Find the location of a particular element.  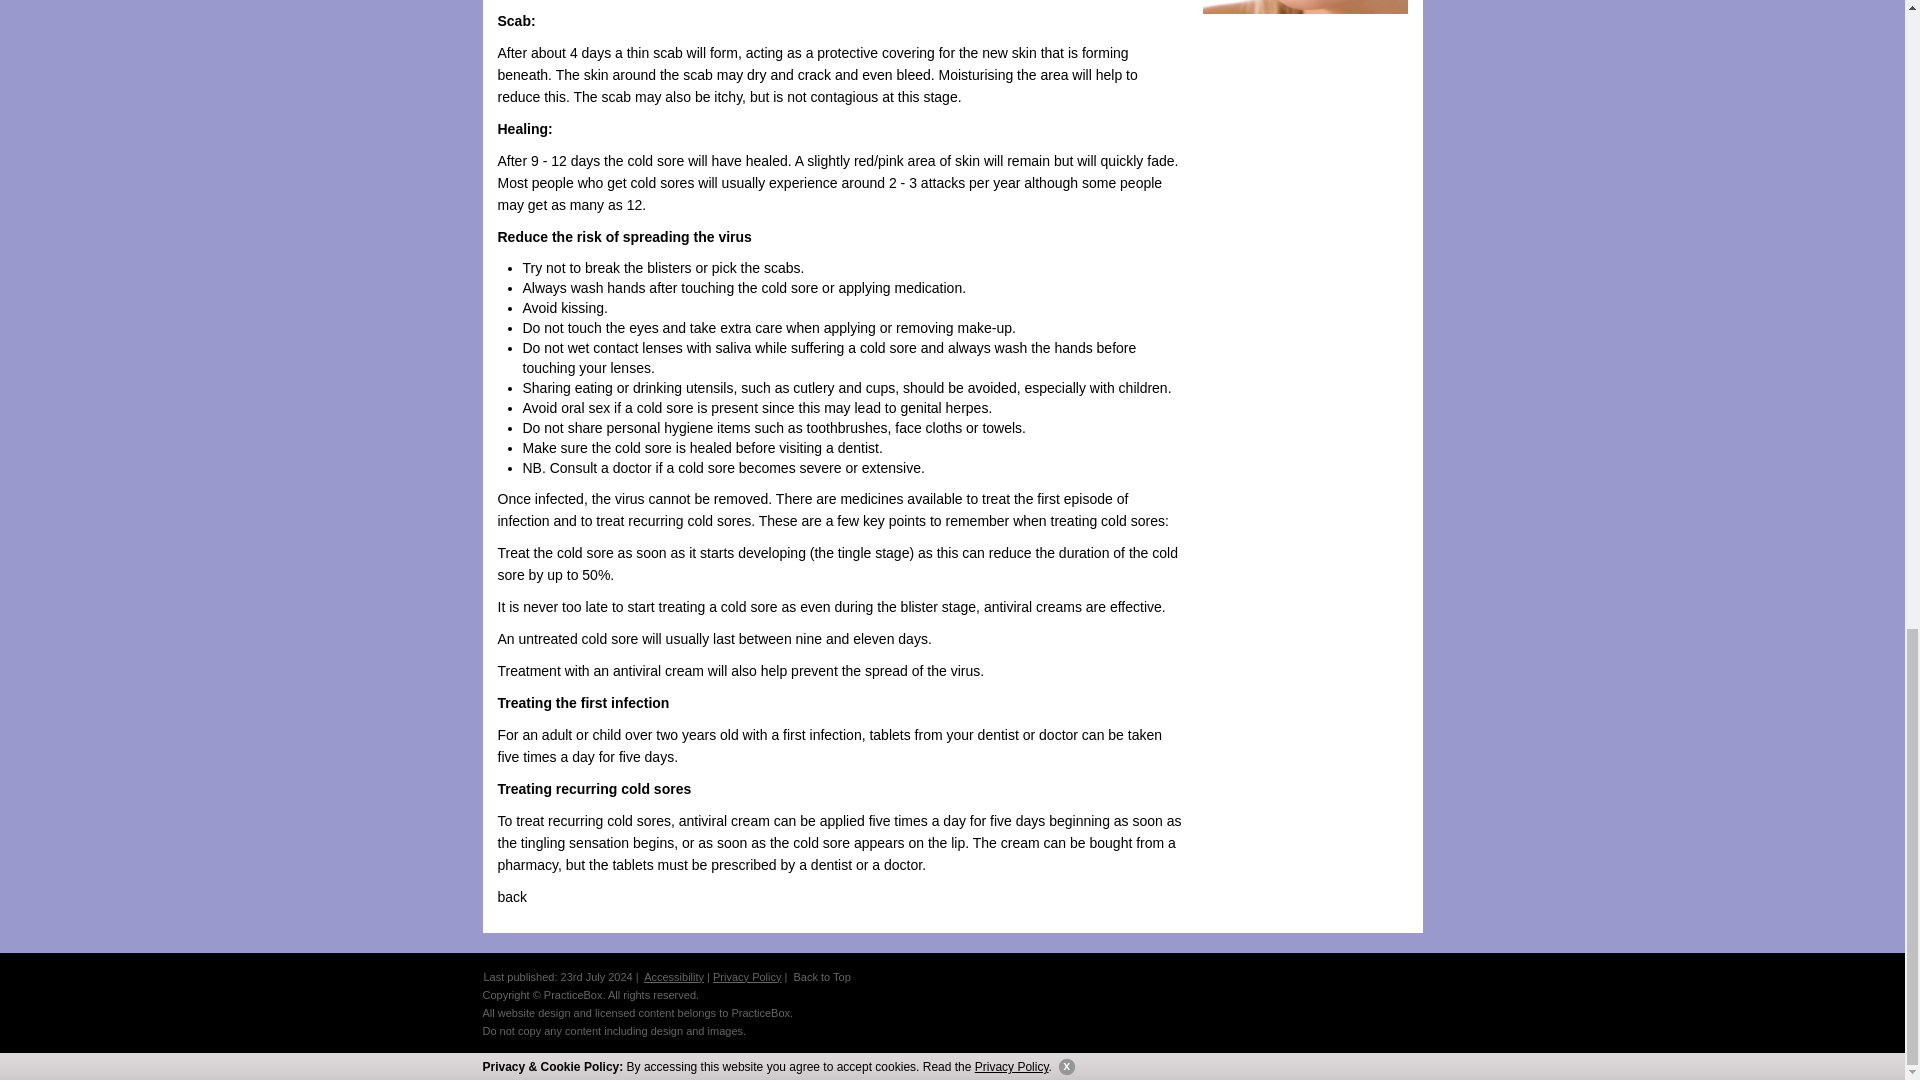

back is located at coordinates (512, 896).